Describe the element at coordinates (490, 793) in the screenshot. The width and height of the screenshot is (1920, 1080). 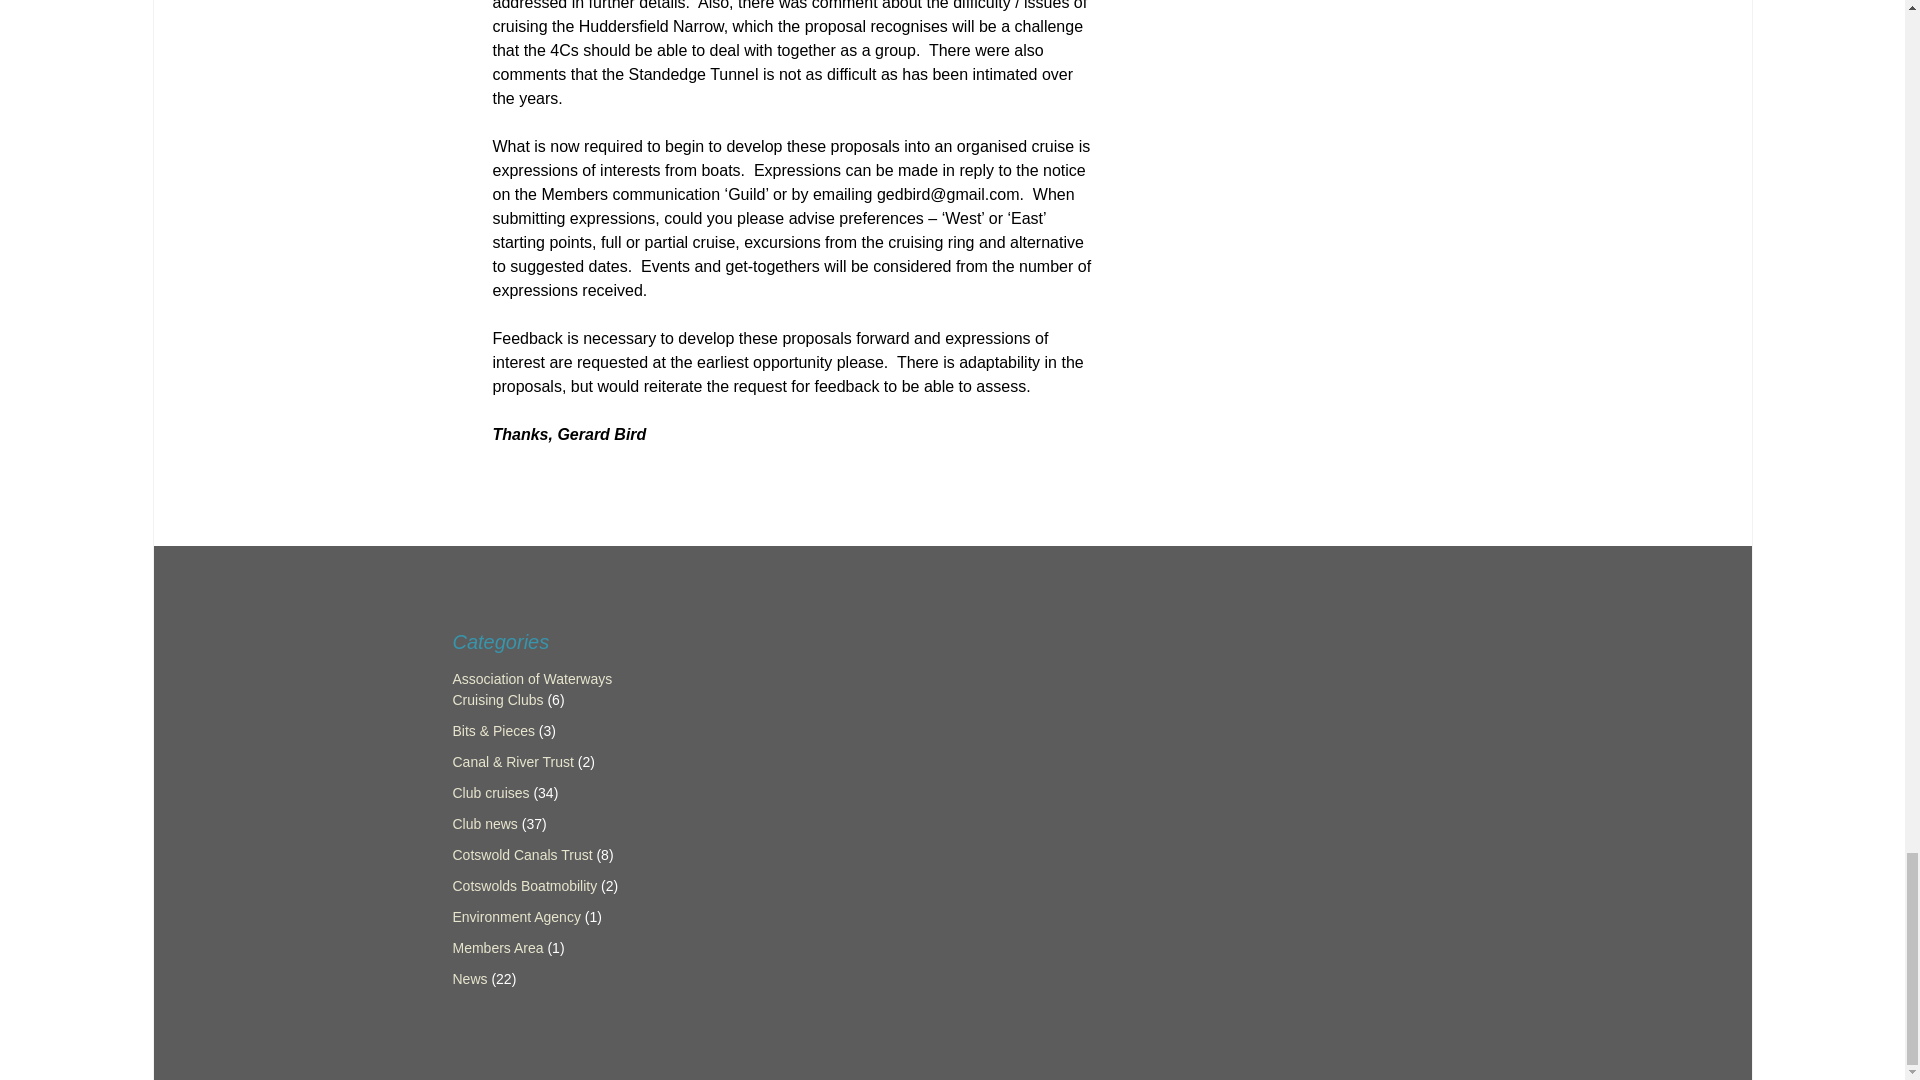
I see `Club cruises` at that location.